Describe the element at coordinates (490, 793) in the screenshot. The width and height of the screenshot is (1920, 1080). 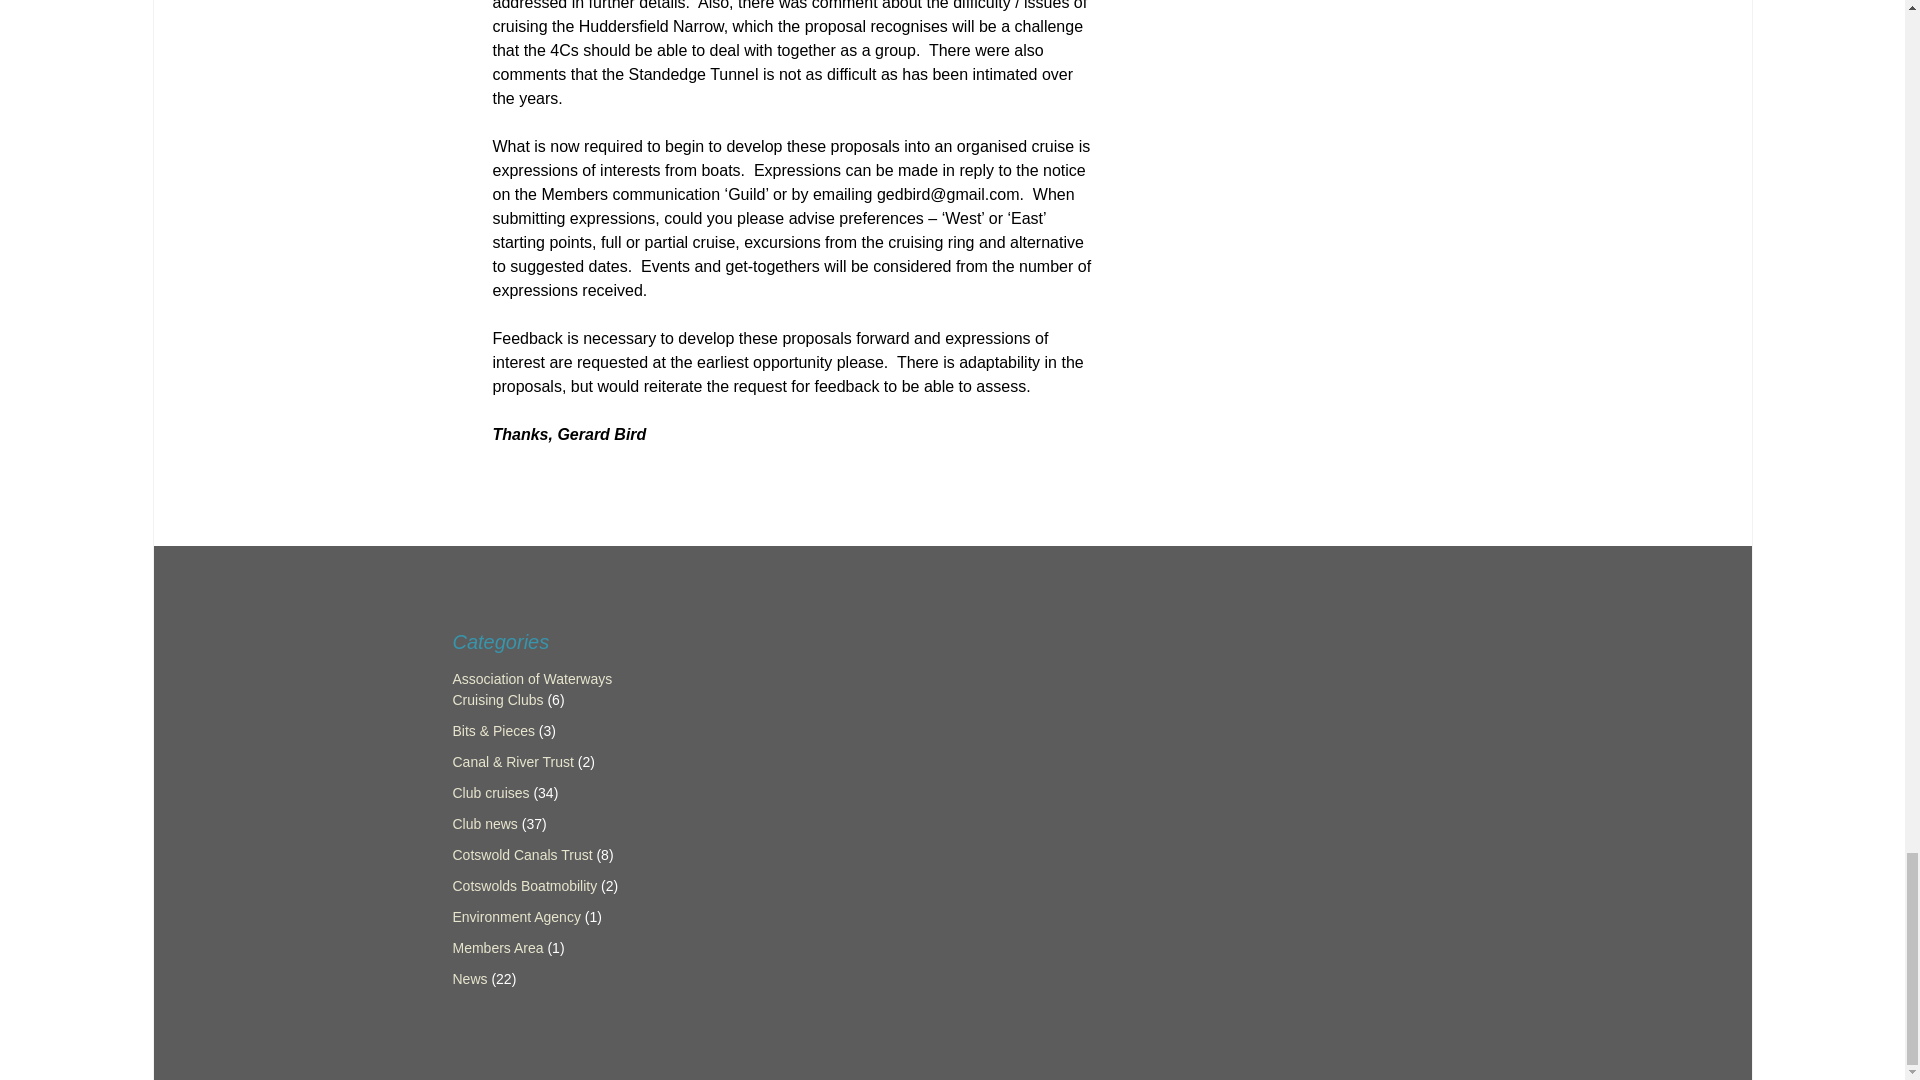
I see `Club cruises` at that location.